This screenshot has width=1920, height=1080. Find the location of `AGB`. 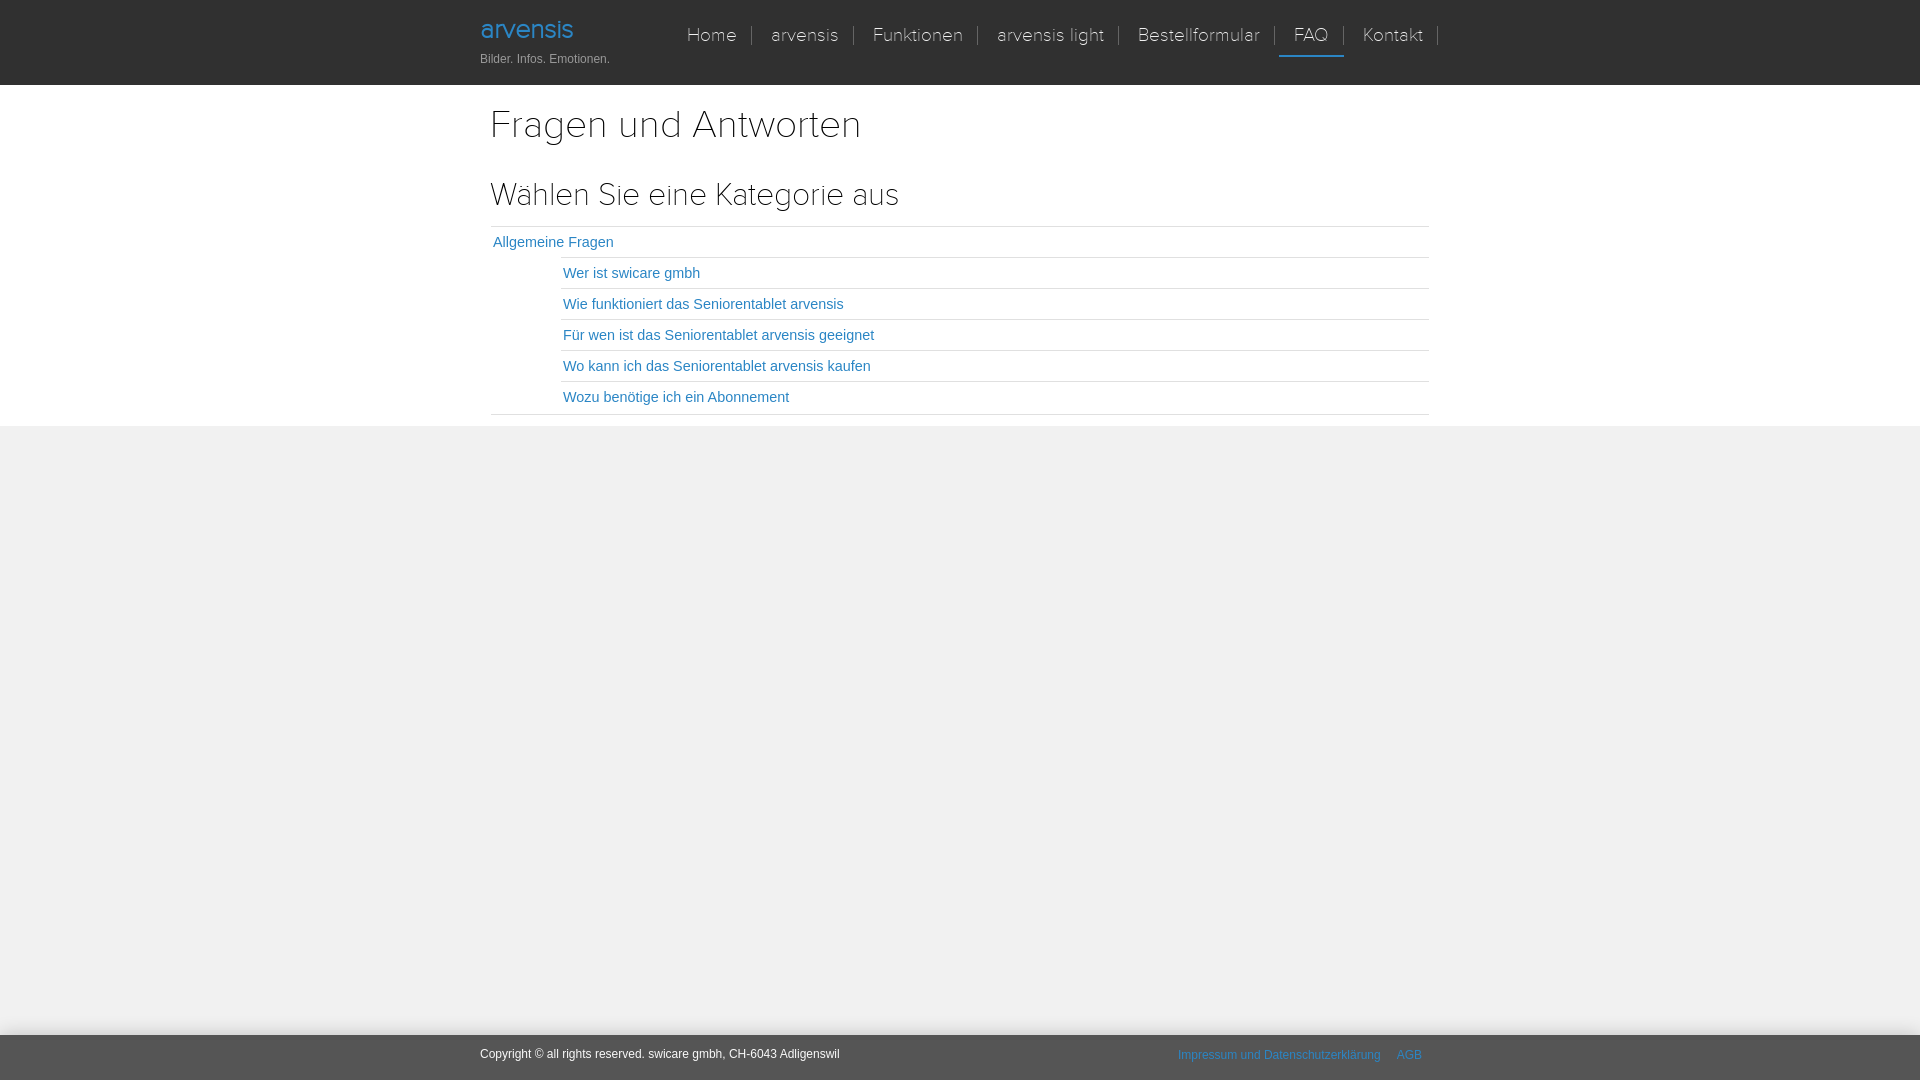

AGB is located at coordinates (1410, 1055).